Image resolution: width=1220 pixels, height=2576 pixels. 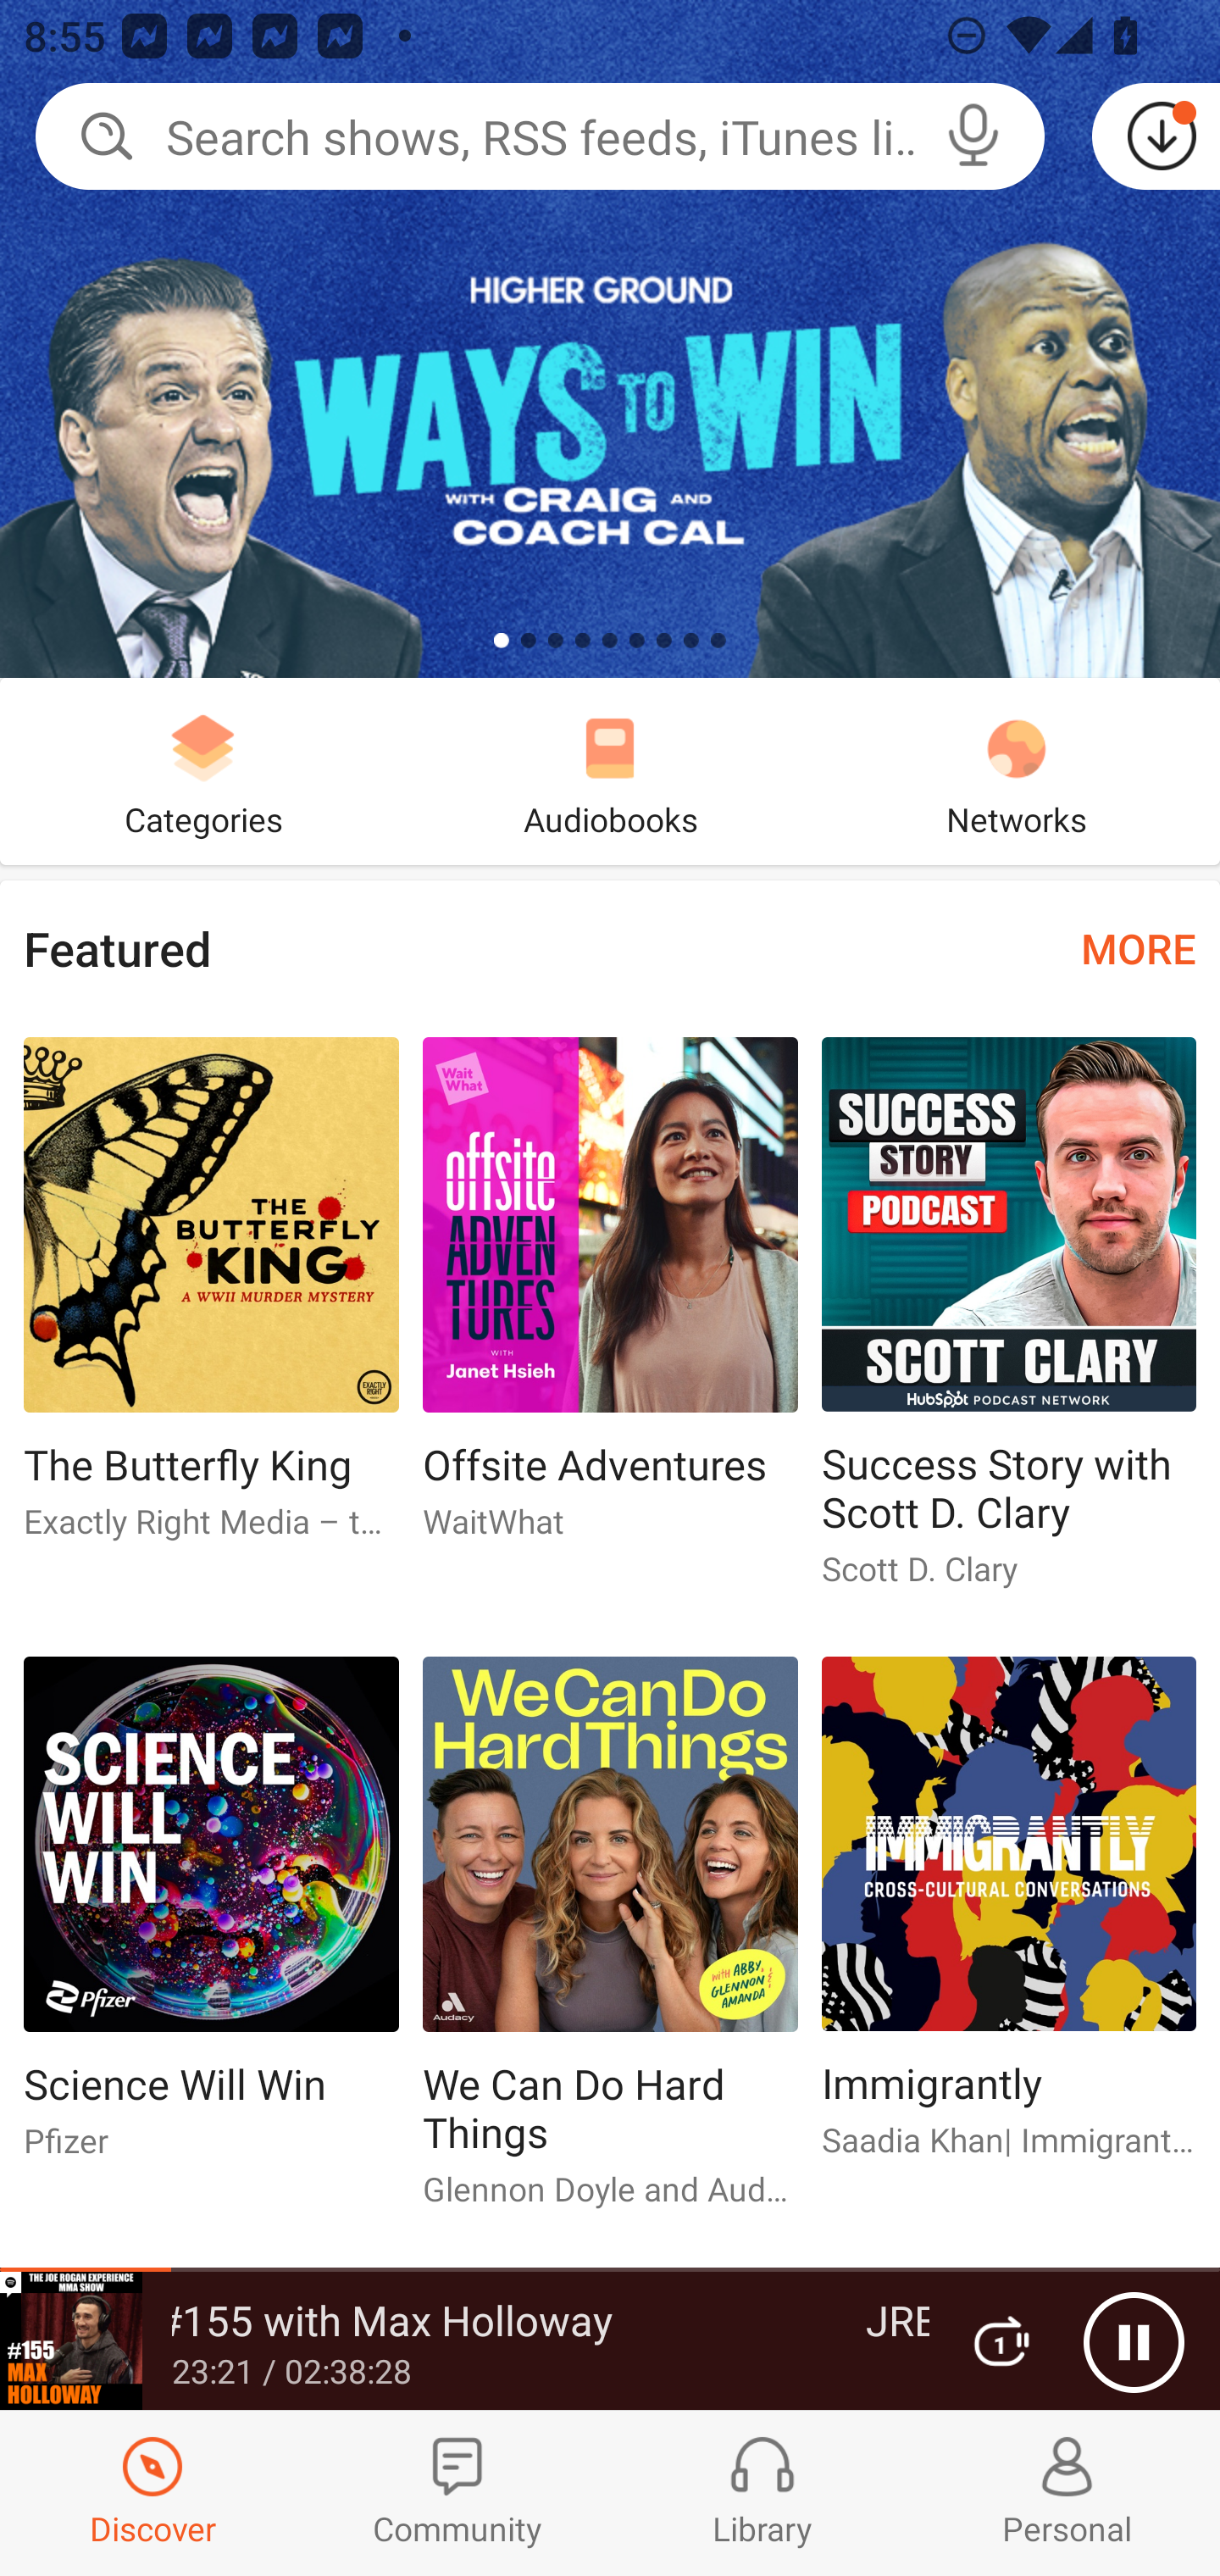 I want to click on Ways To Win, so click(x=610, y=339).